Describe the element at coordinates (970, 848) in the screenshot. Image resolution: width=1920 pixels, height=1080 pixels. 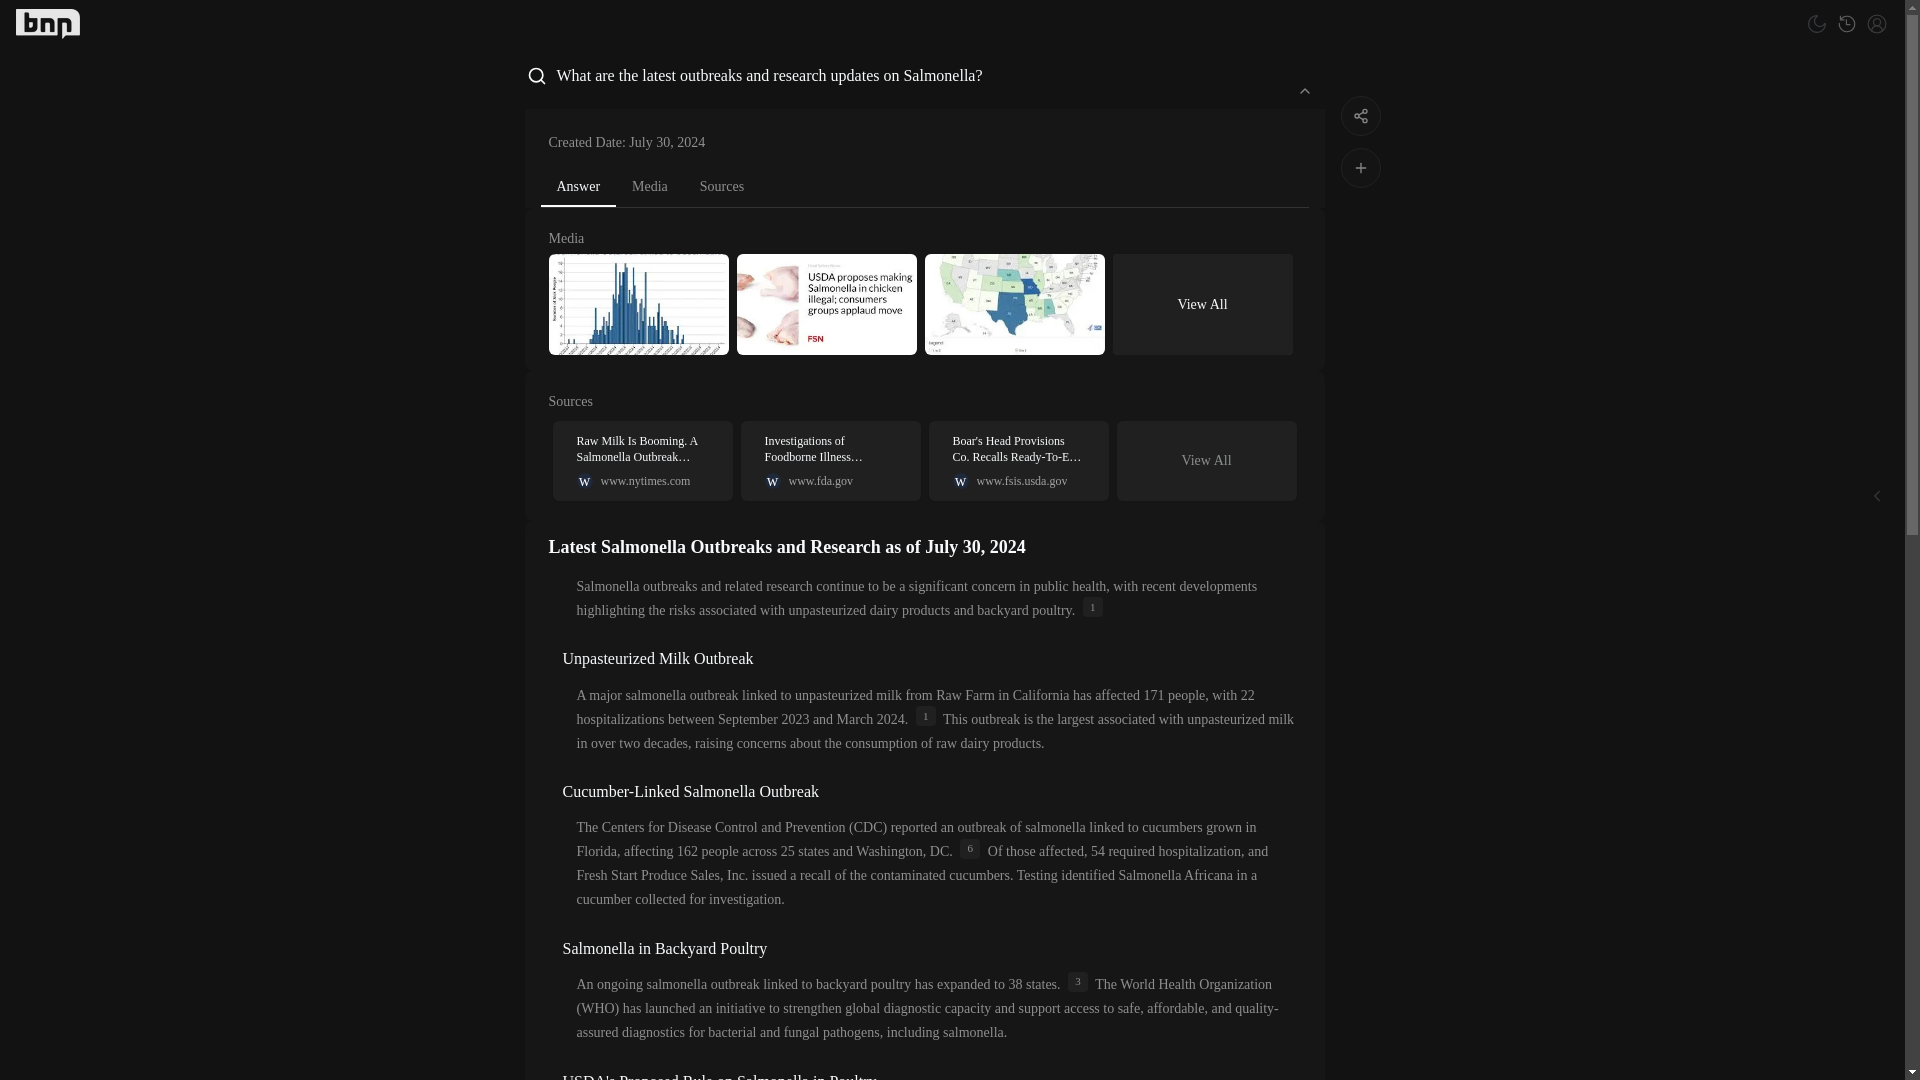
I see `6` at that location.